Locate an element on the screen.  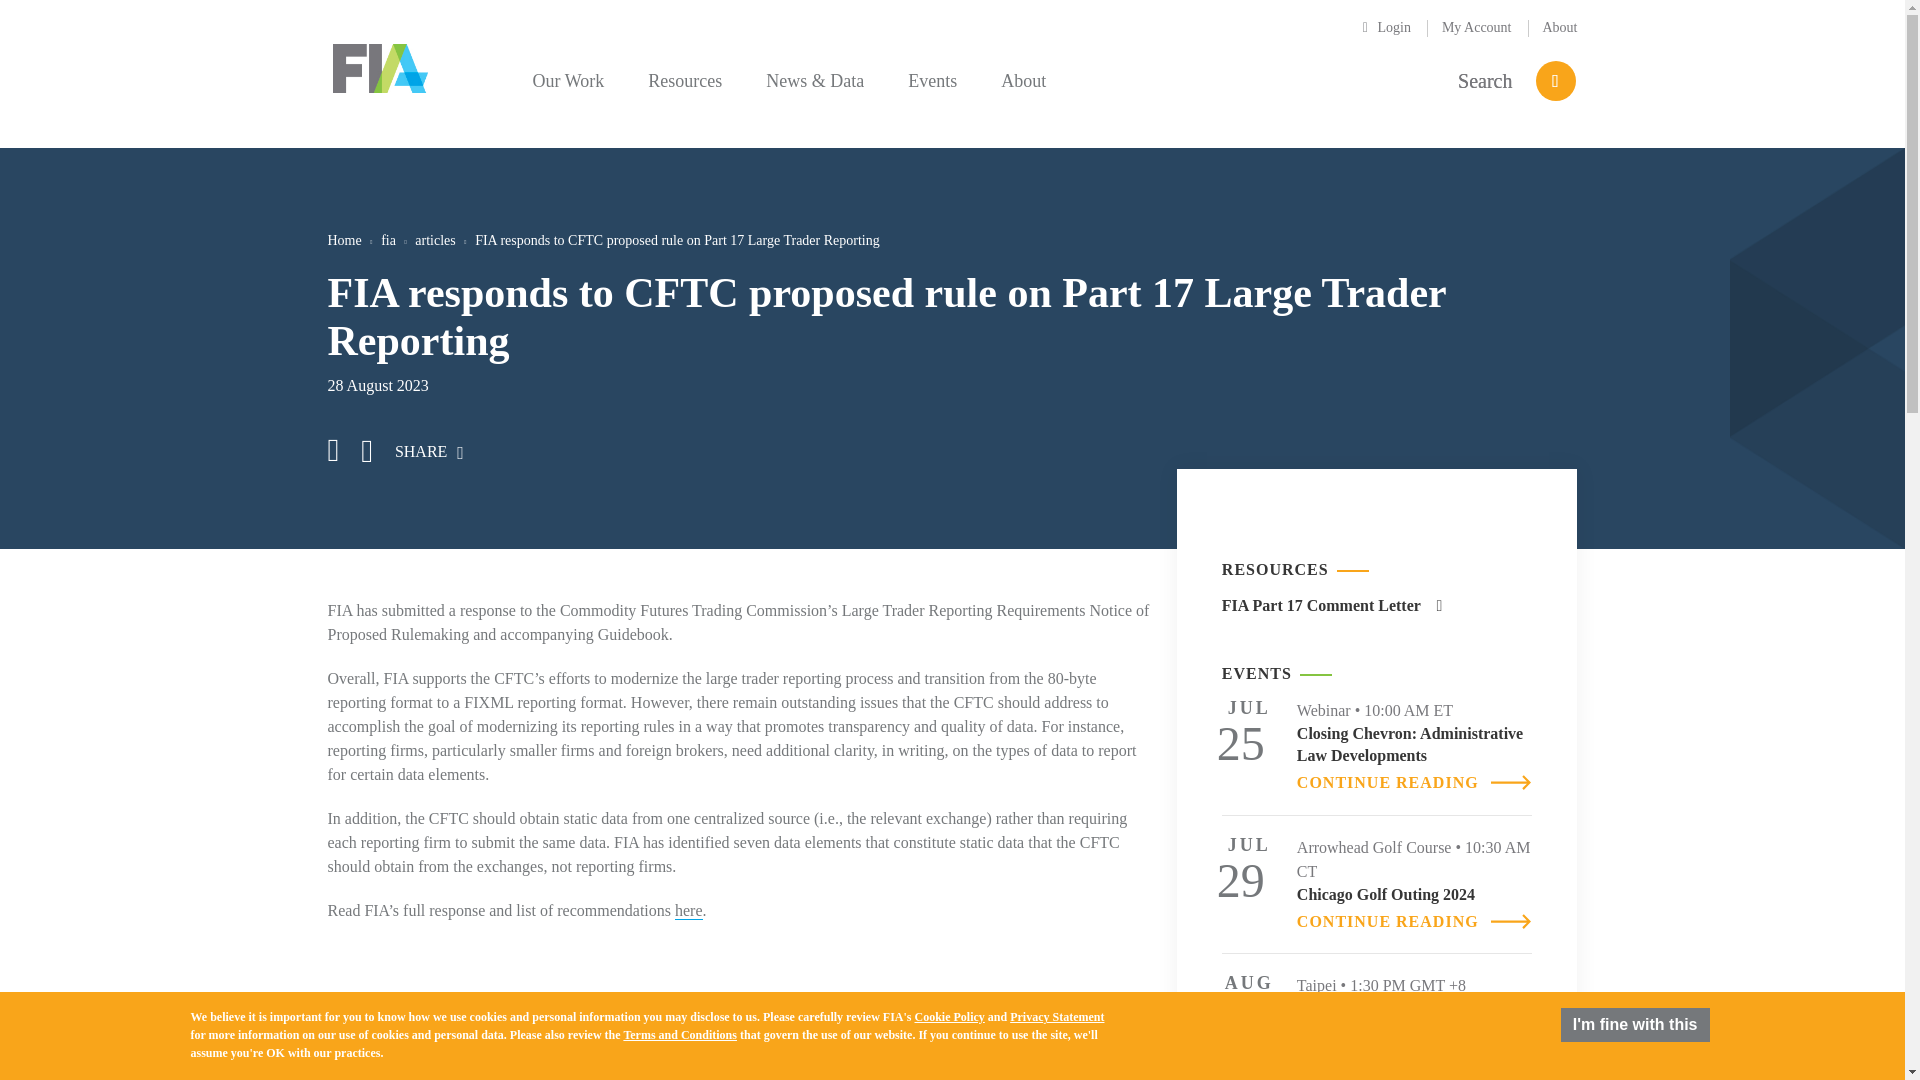
About is located at coordinates (1558, 27).